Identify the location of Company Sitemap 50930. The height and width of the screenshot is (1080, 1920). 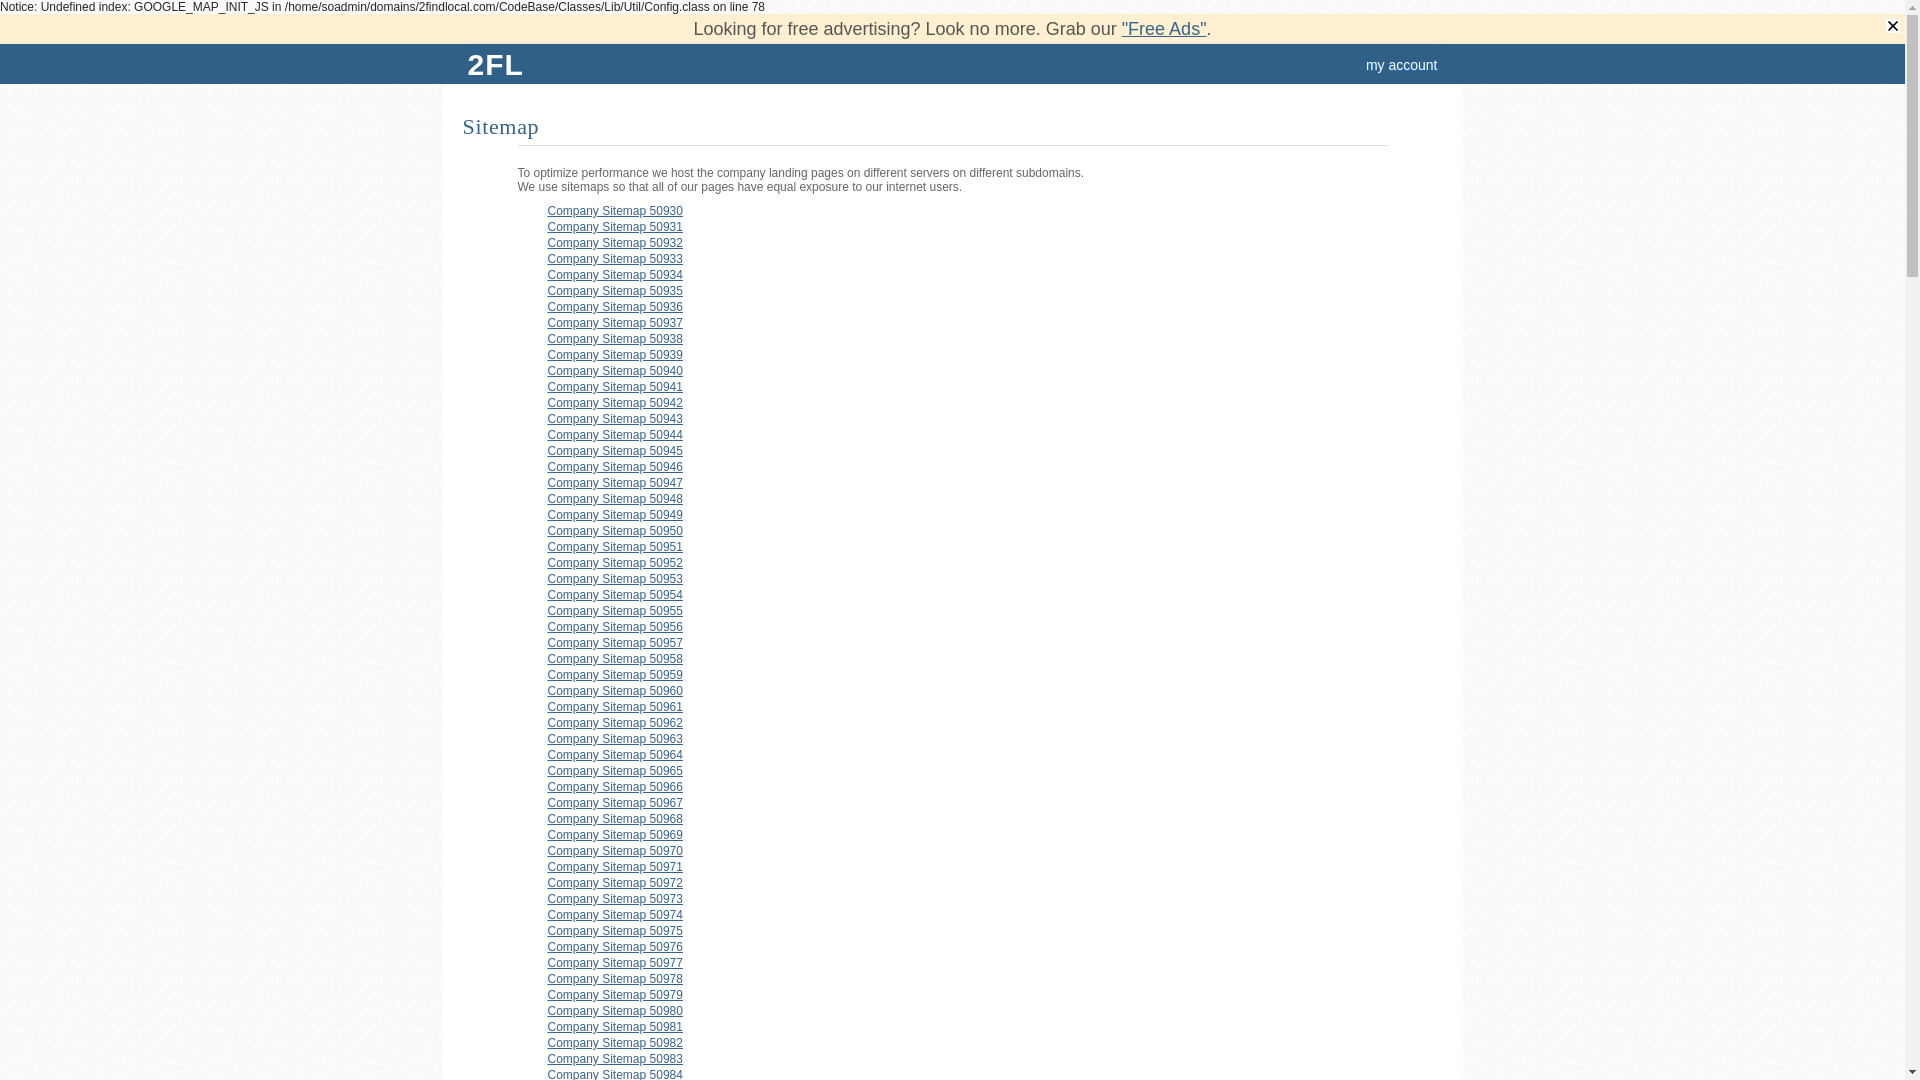
(616, 211).